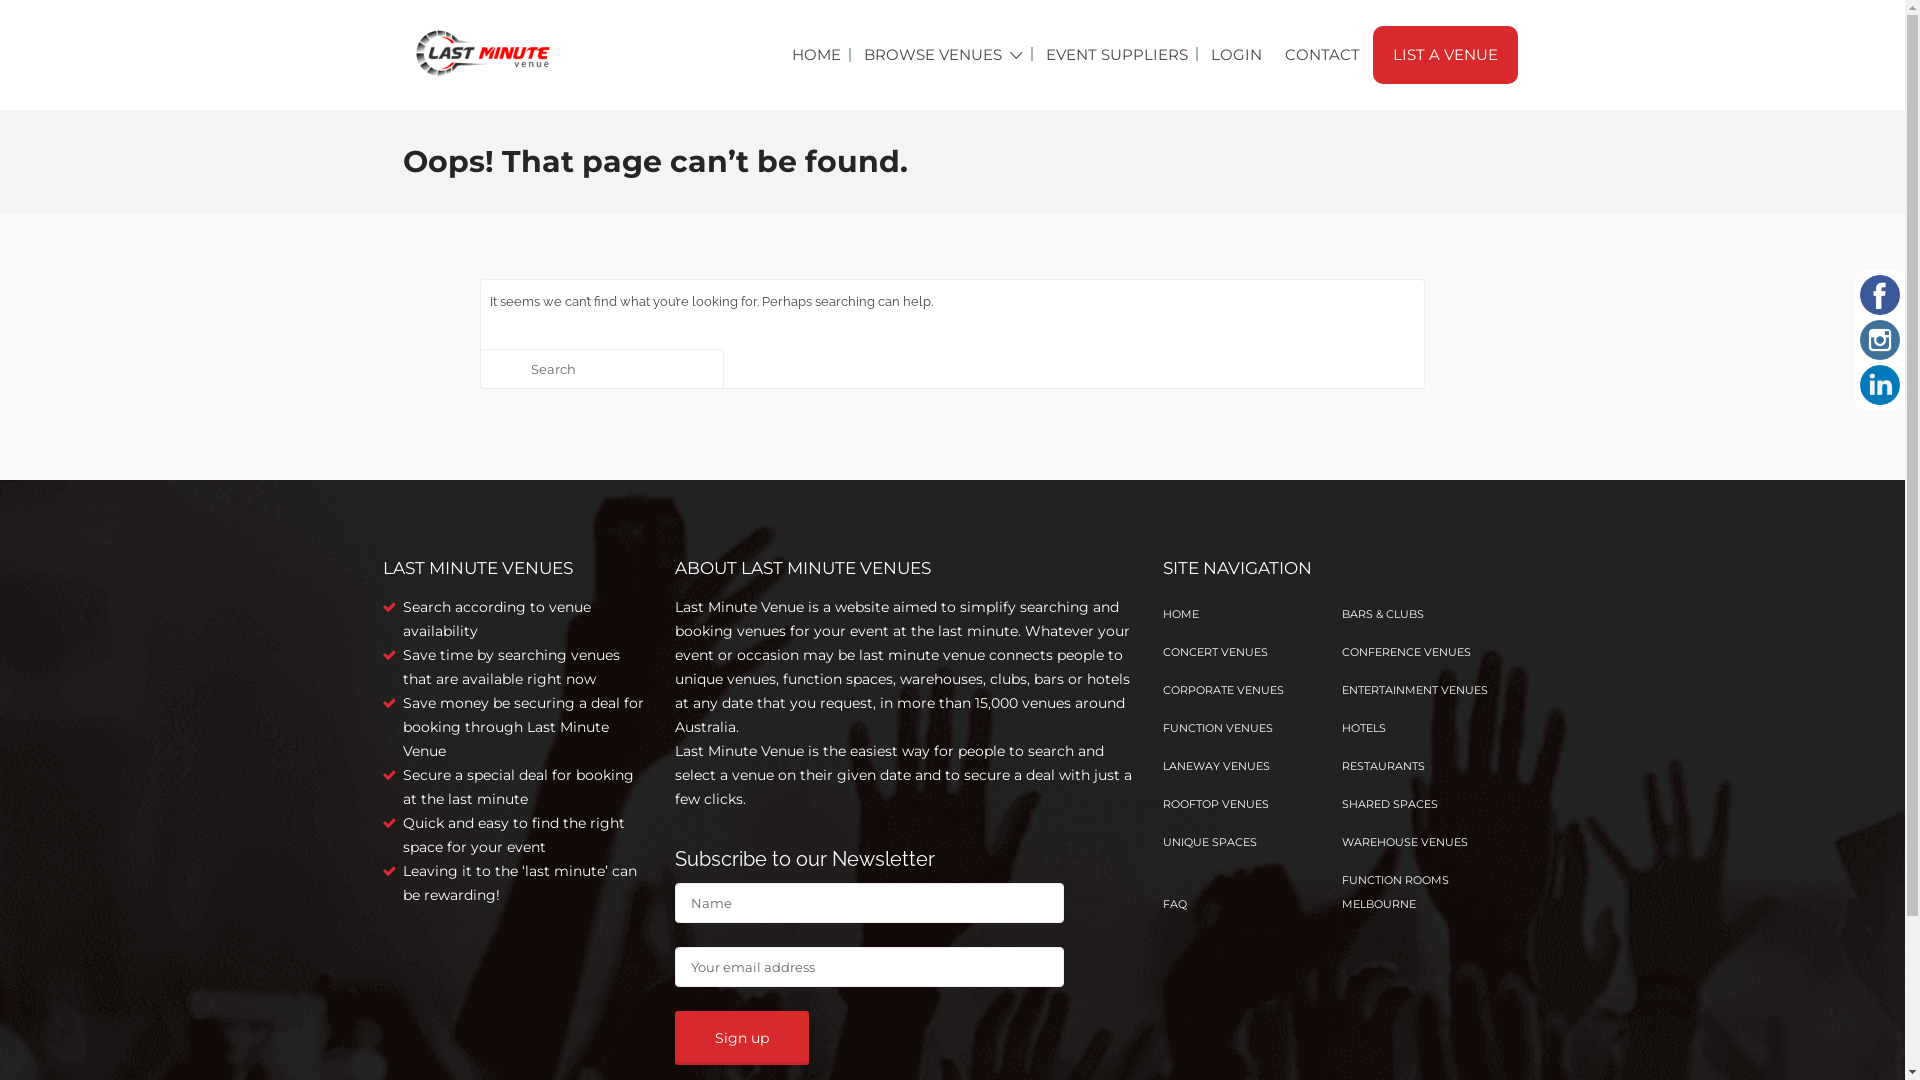 The width and height of the screenshot is (1920, 1080). I want to click on Sign up, so click(742, 1038).